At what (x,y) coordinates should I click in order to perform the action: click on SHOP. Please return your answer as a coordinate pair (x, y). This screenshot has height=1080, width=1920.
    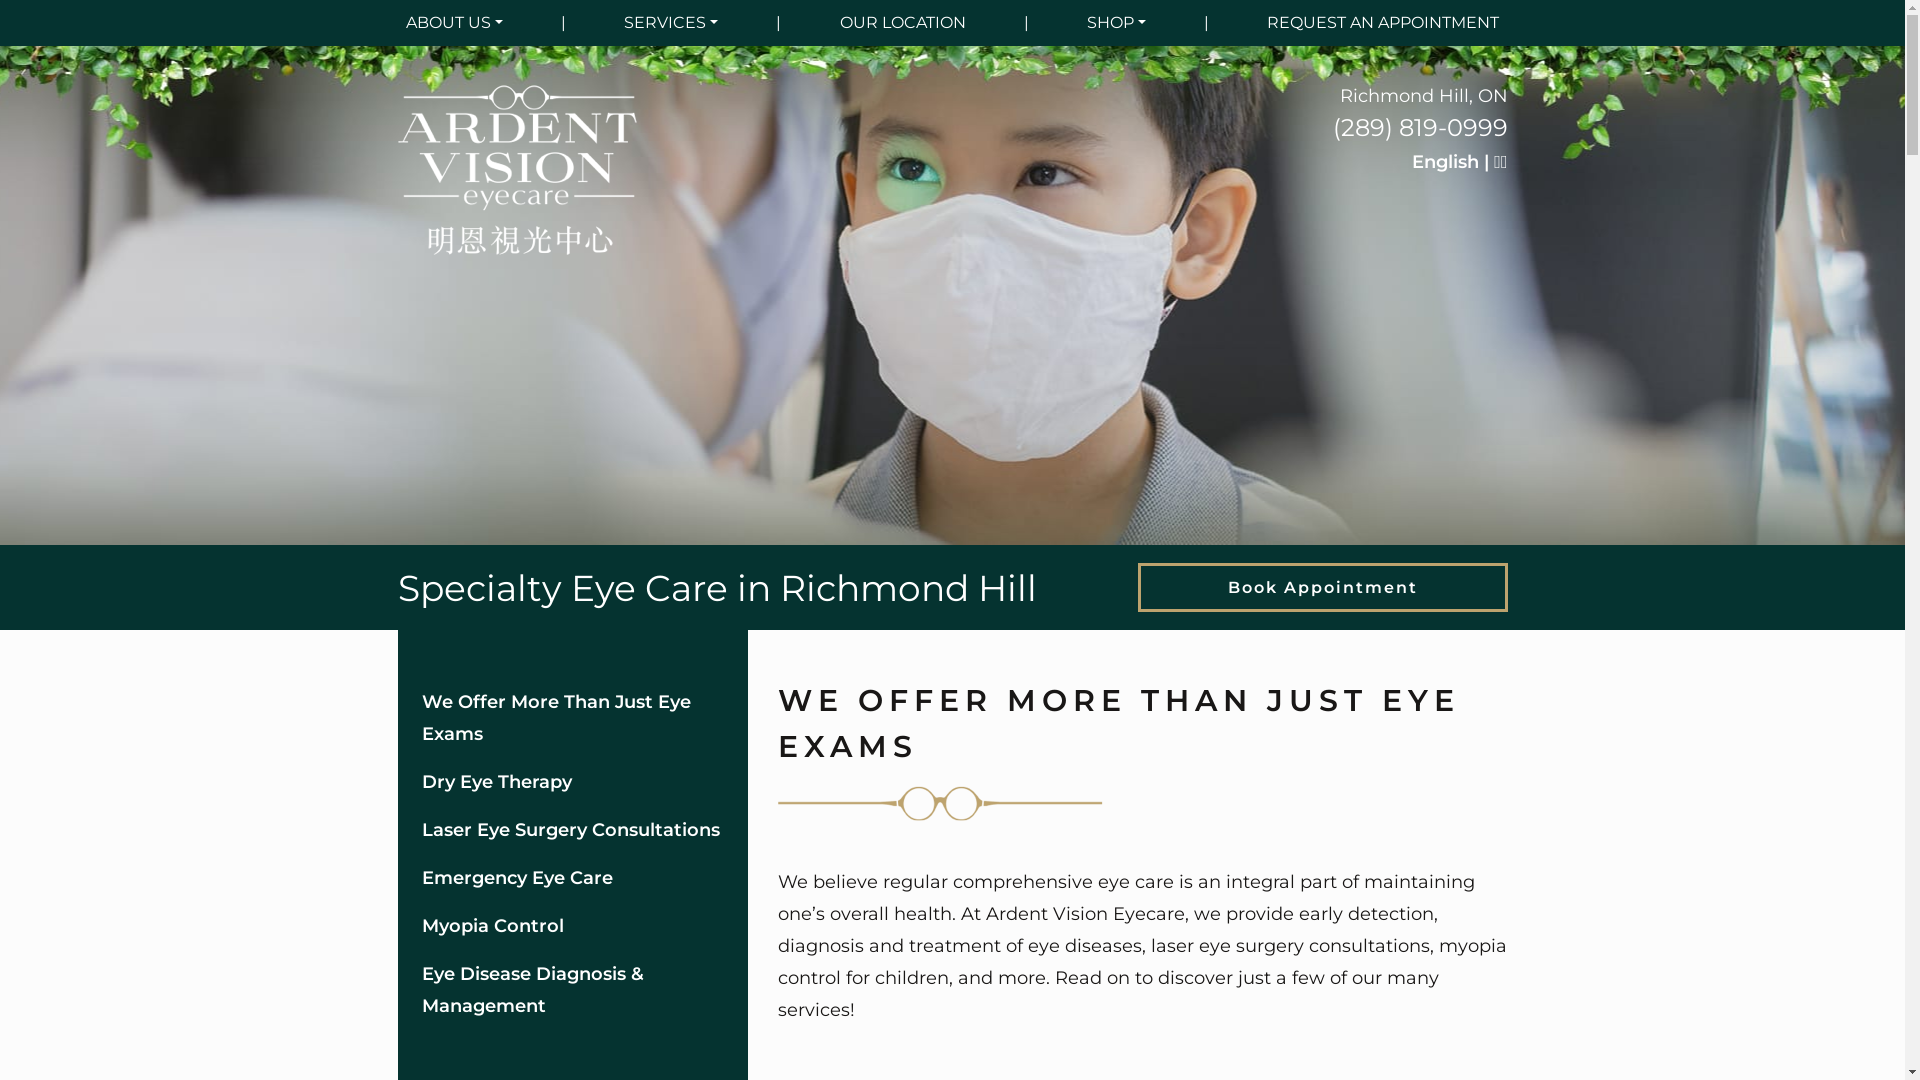
    Looking at the image, I should click on (1116, 23).